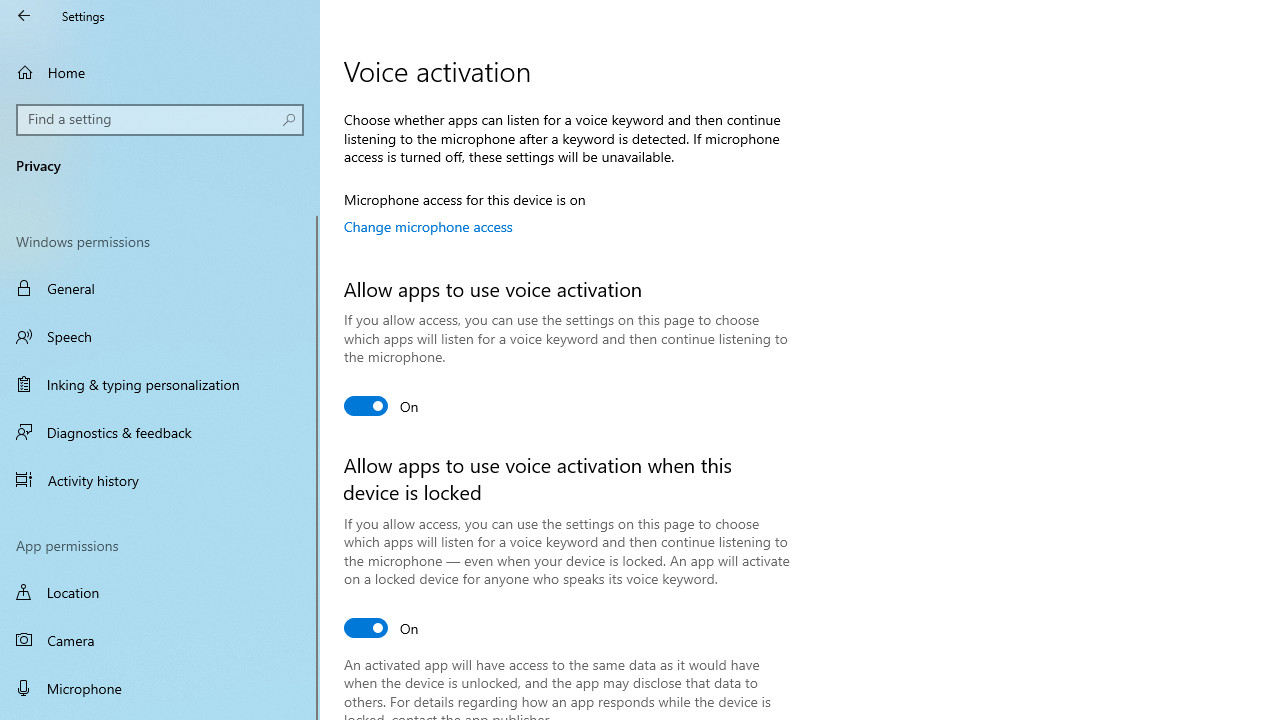 This screenshot has height=720, width=1280. Describe the element at coordinates (160, 384) in the screenshot. I see `Inking & typing personalization` at that location.